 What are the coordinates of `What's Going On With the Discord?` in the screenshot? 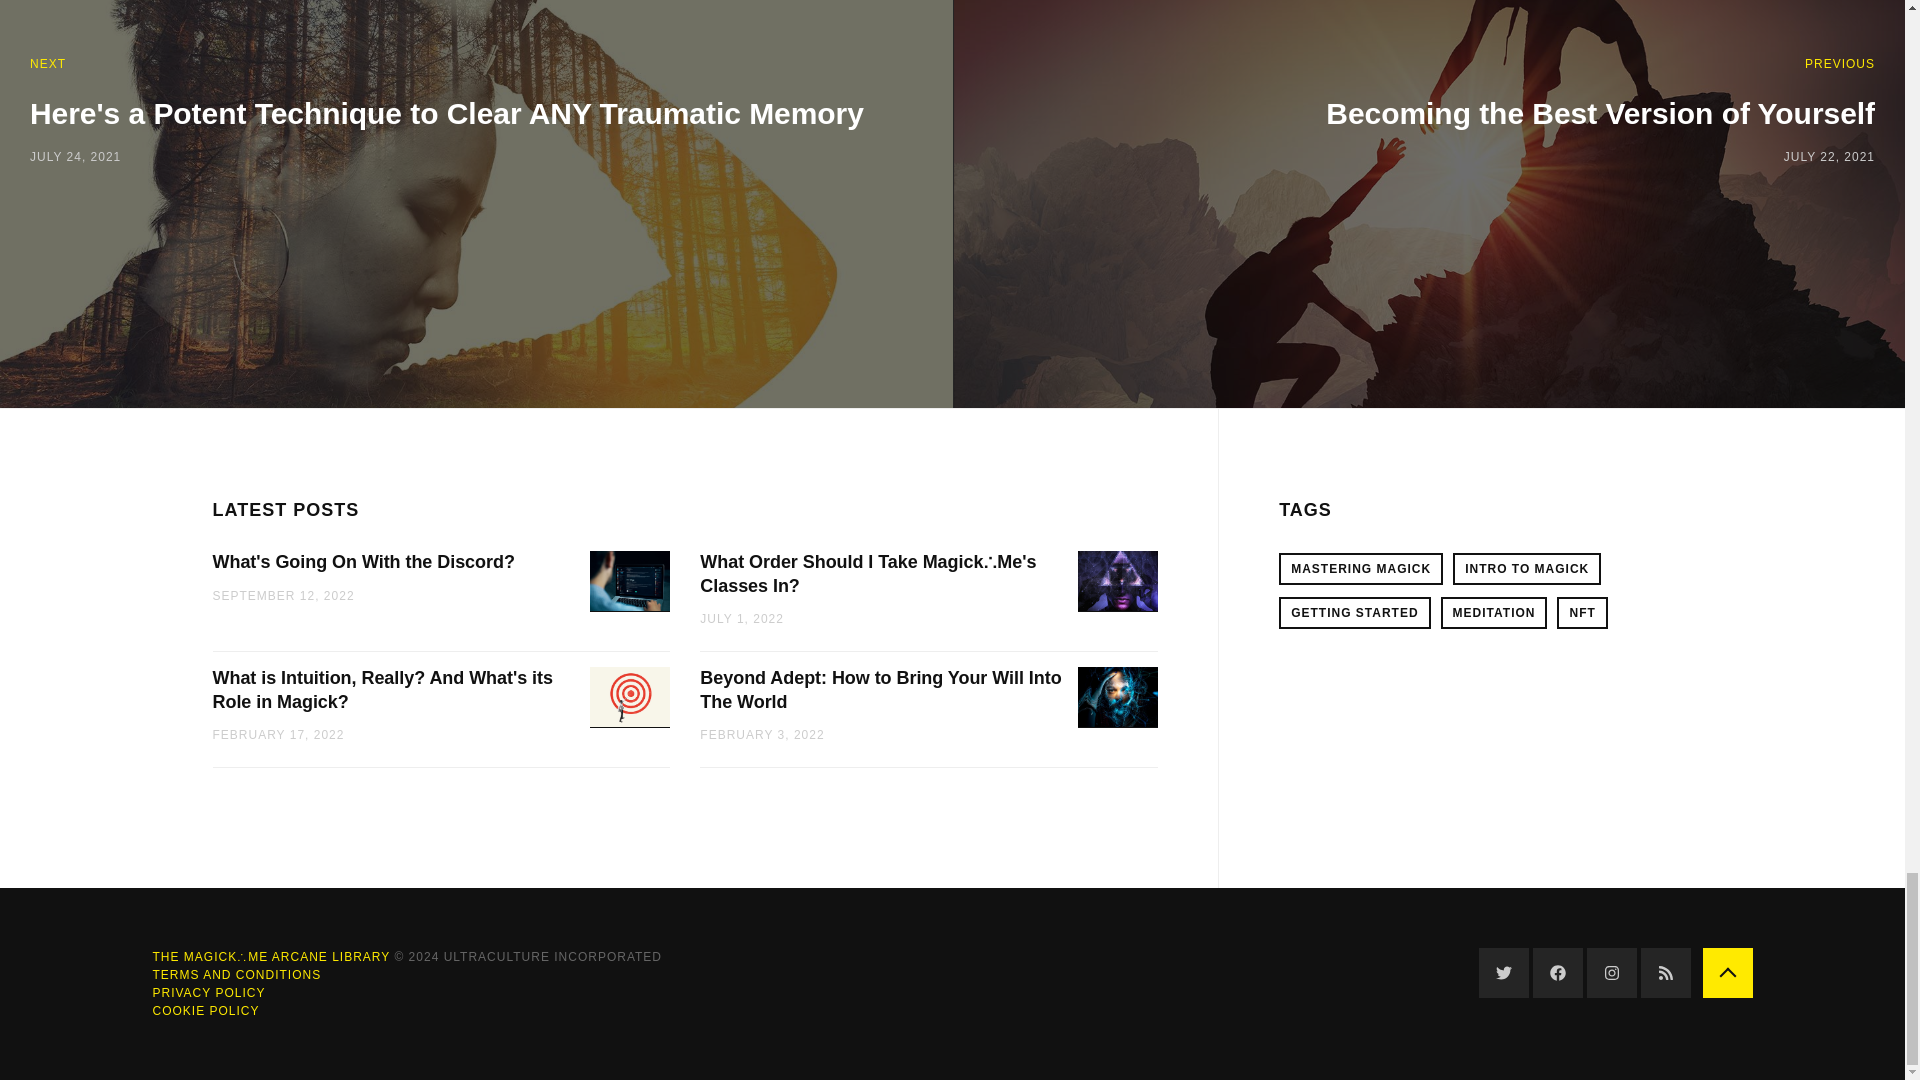 It's located at (362, 562).